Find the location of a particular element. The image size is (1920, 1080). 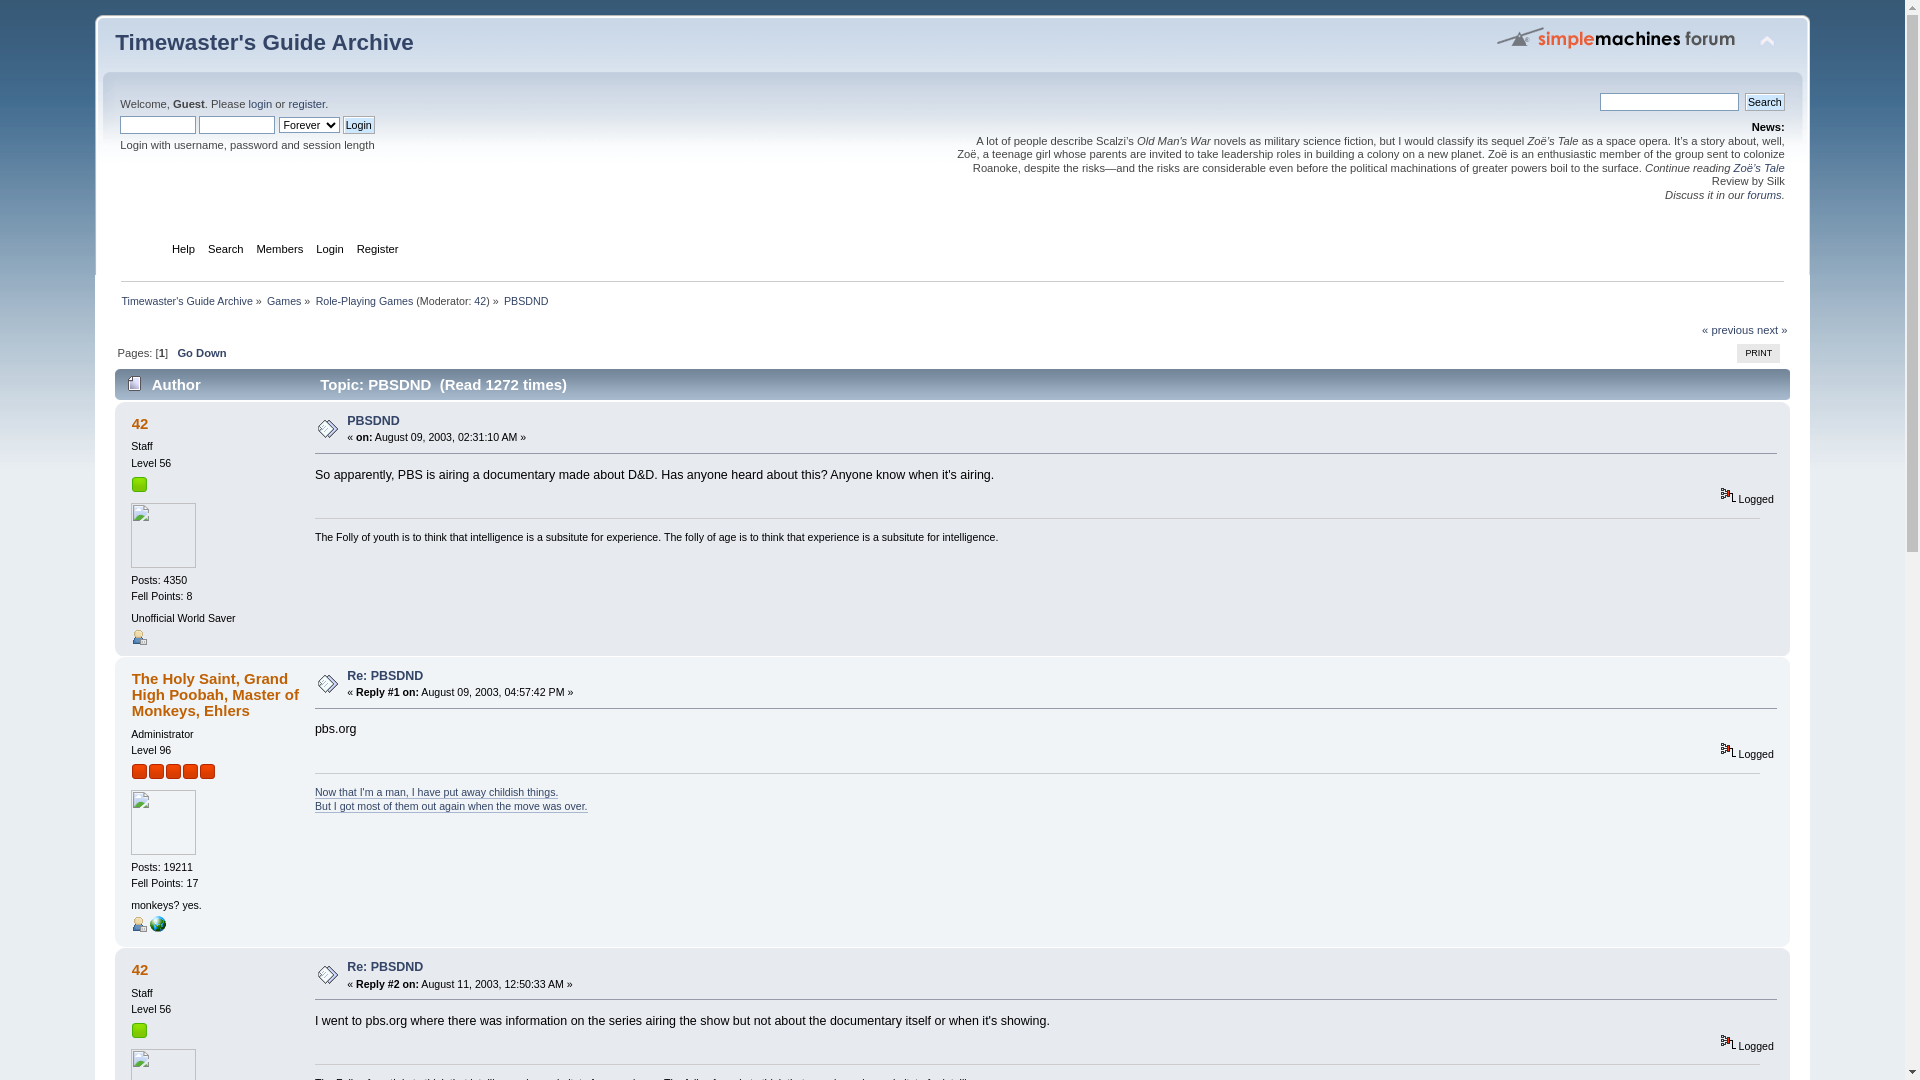

herb's world is located at coordinates (158, 928).